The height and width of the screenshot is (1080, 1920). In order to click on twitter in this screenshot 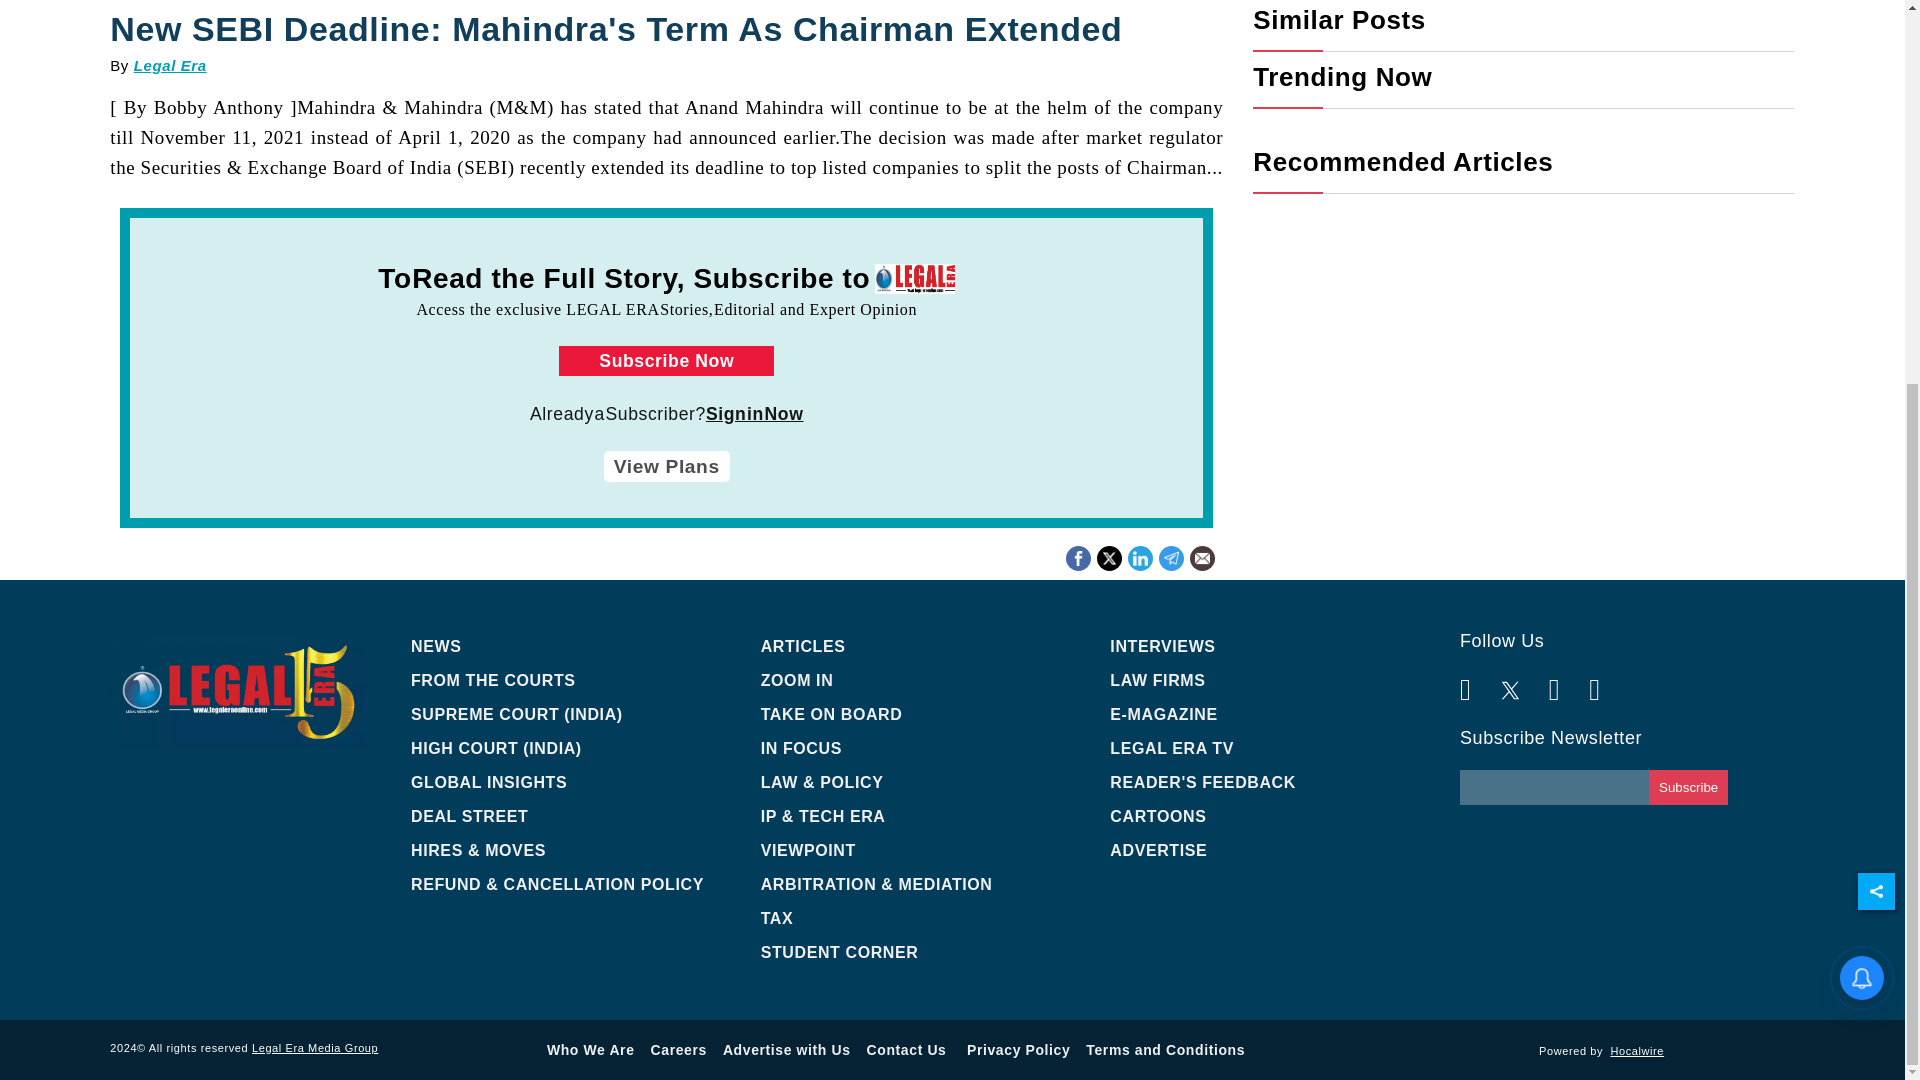, I will do `click(1110, 556)`.